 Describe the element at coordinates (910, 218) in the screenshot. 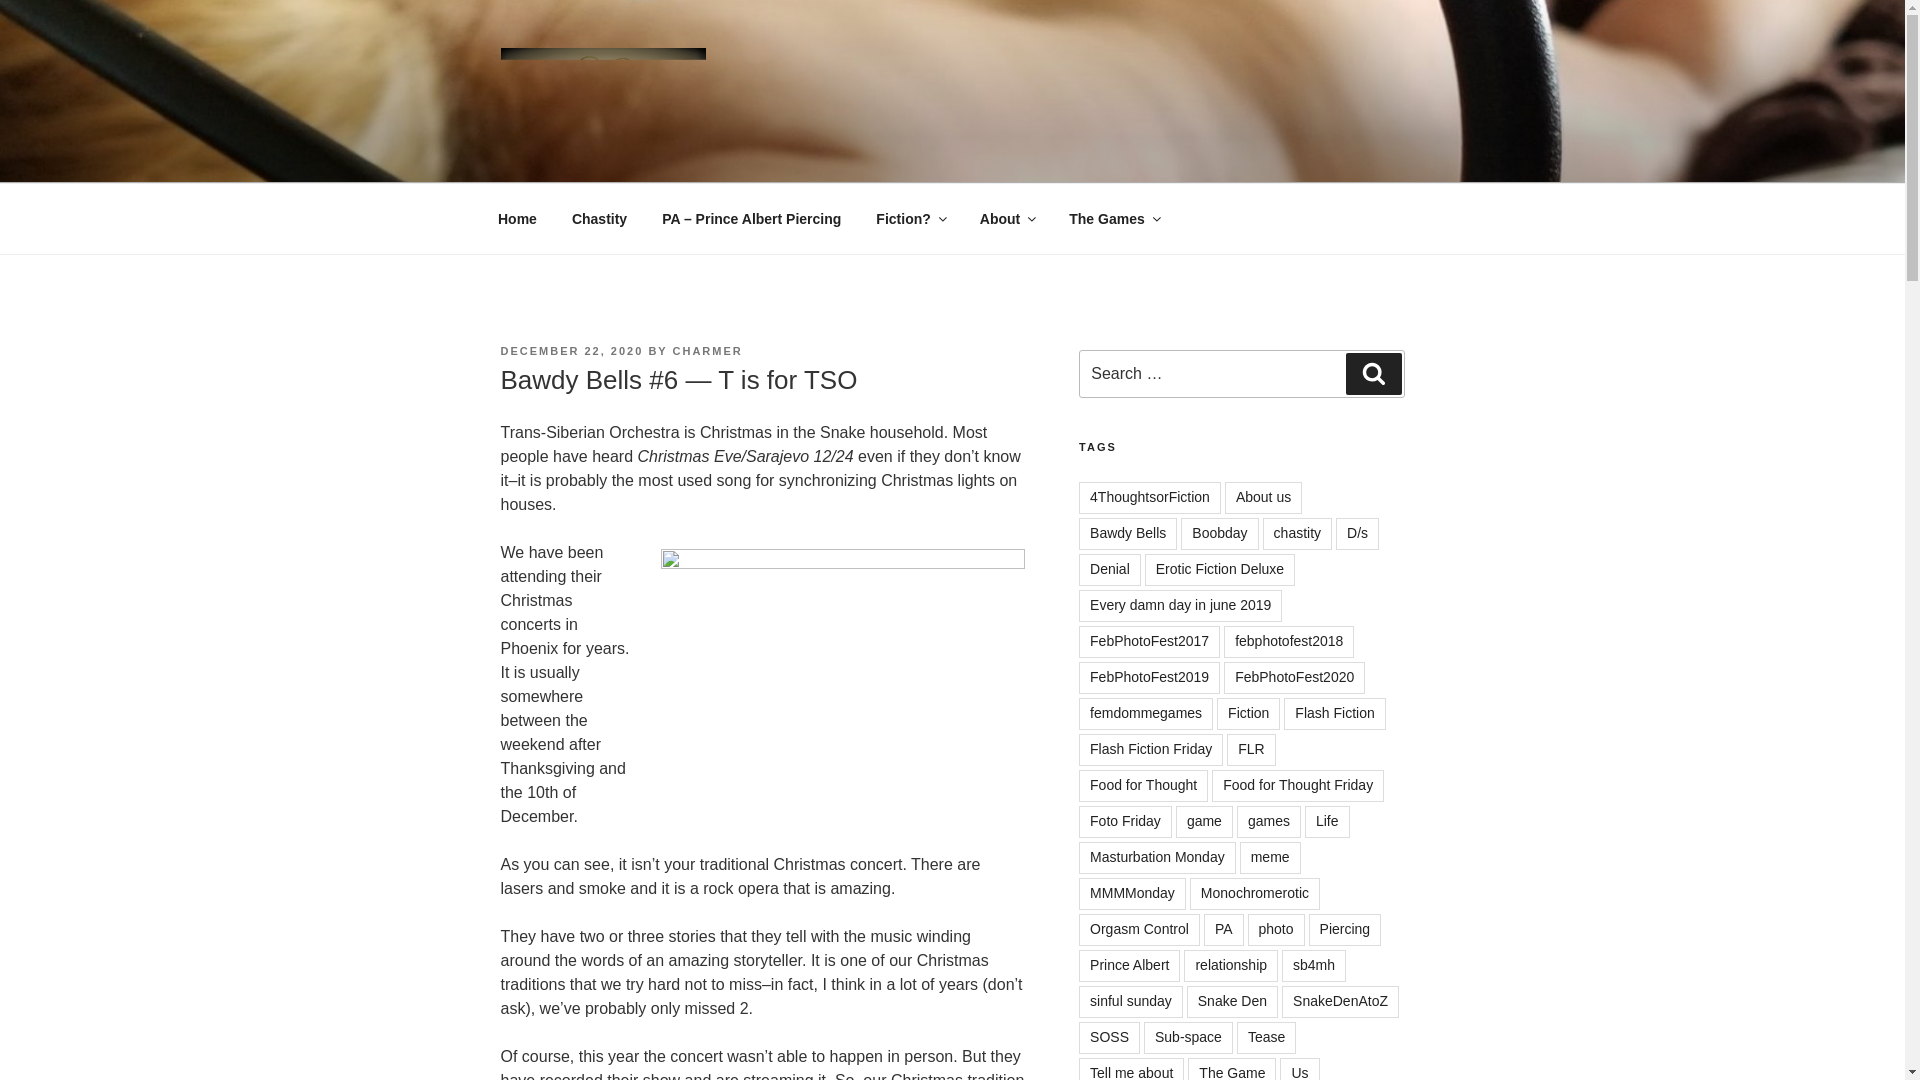

I see `Fiction?` at that location.